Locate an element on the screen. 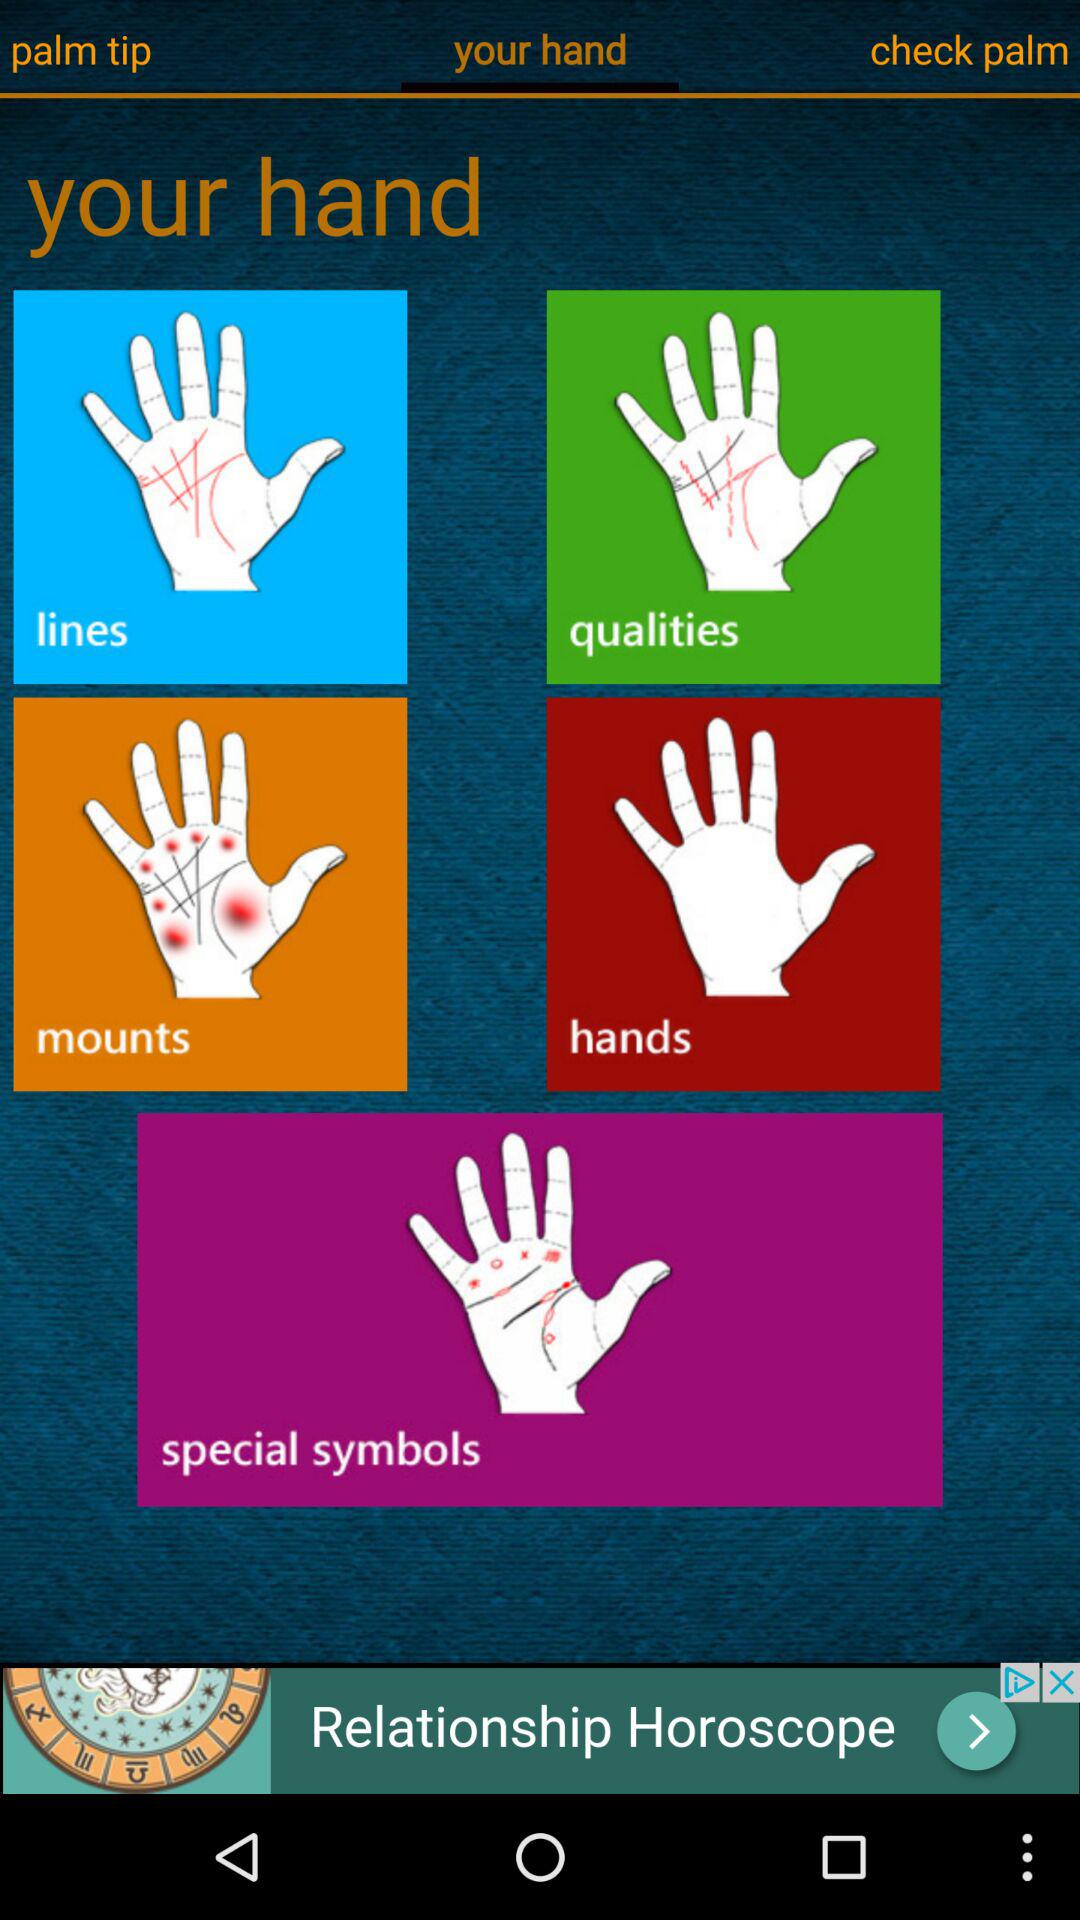 The height and width of the screenshot is (1920, 1080). horoscope mos is located at coordinates (540, 1310).